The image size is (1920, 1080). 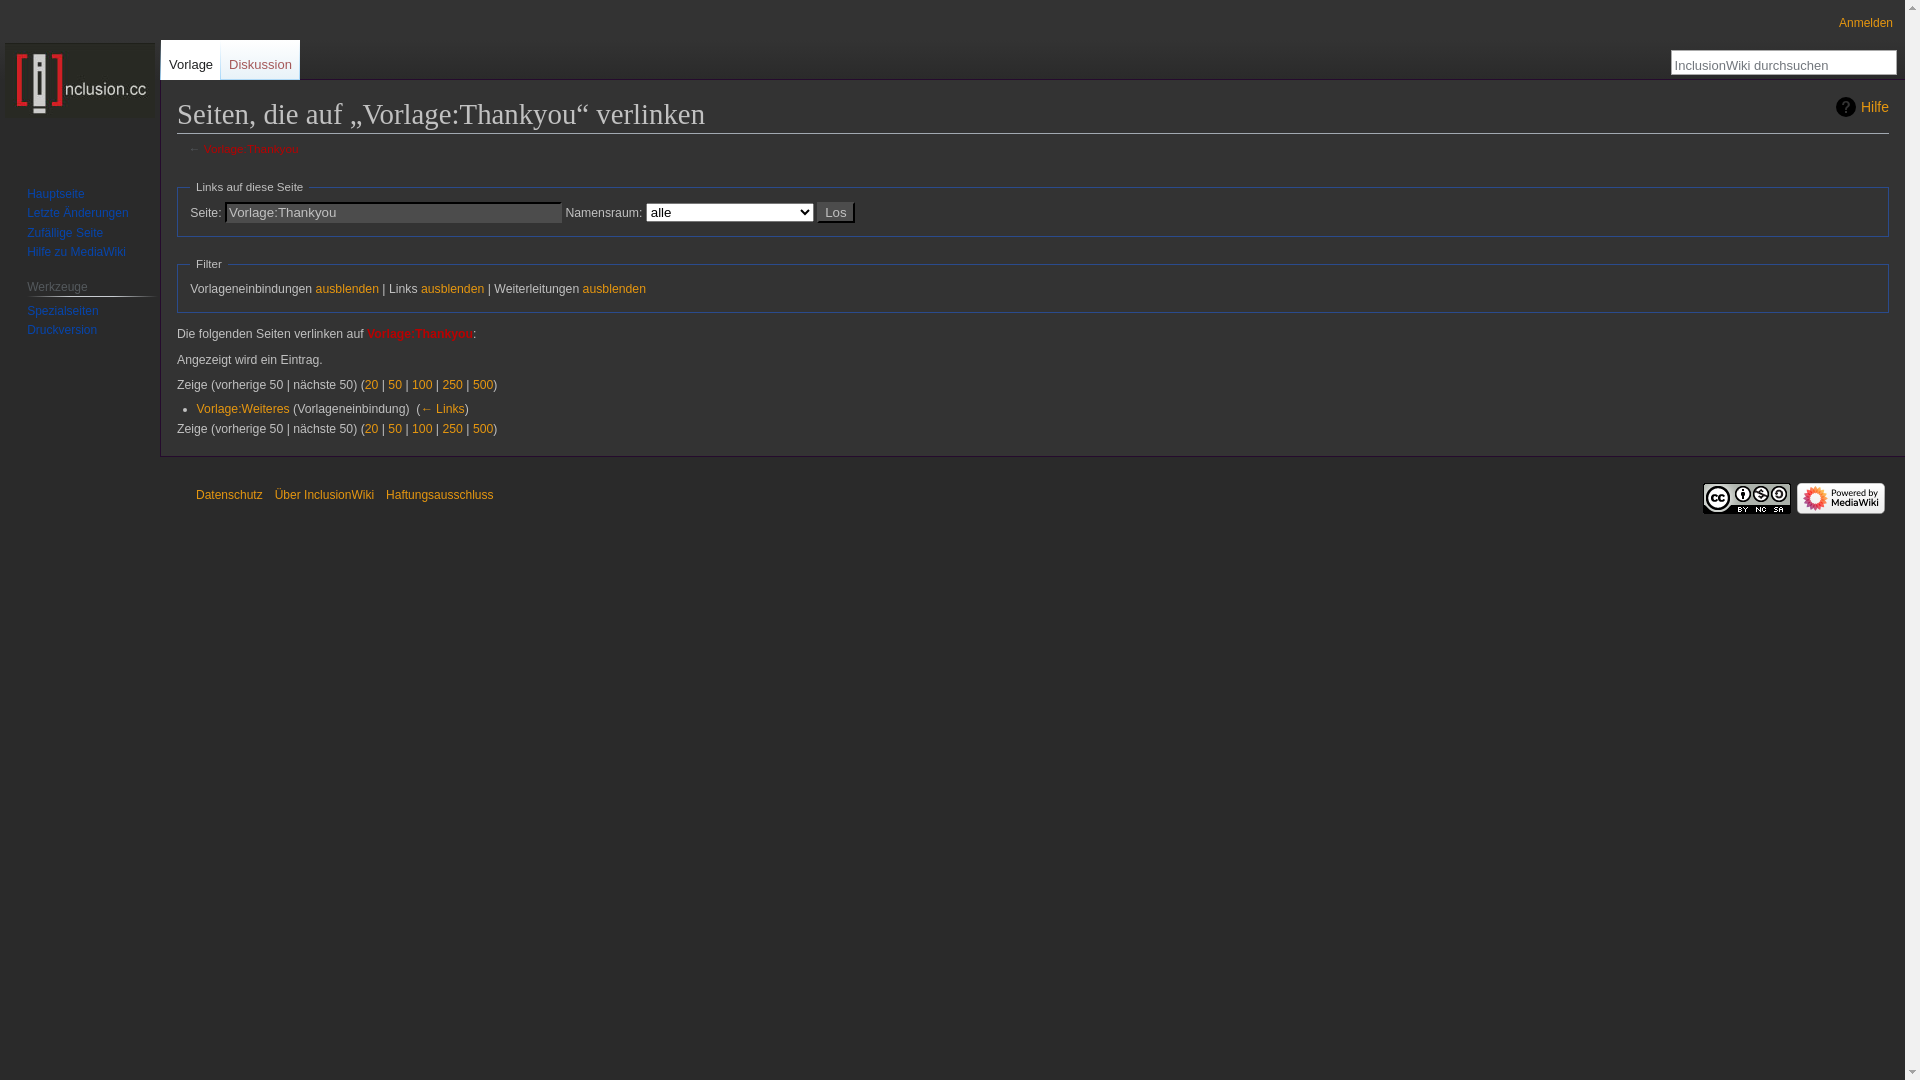 What do you see at coordinates (191, 60) in the screenshot?
I see `Vorlage` at bounding box center [191, 60].